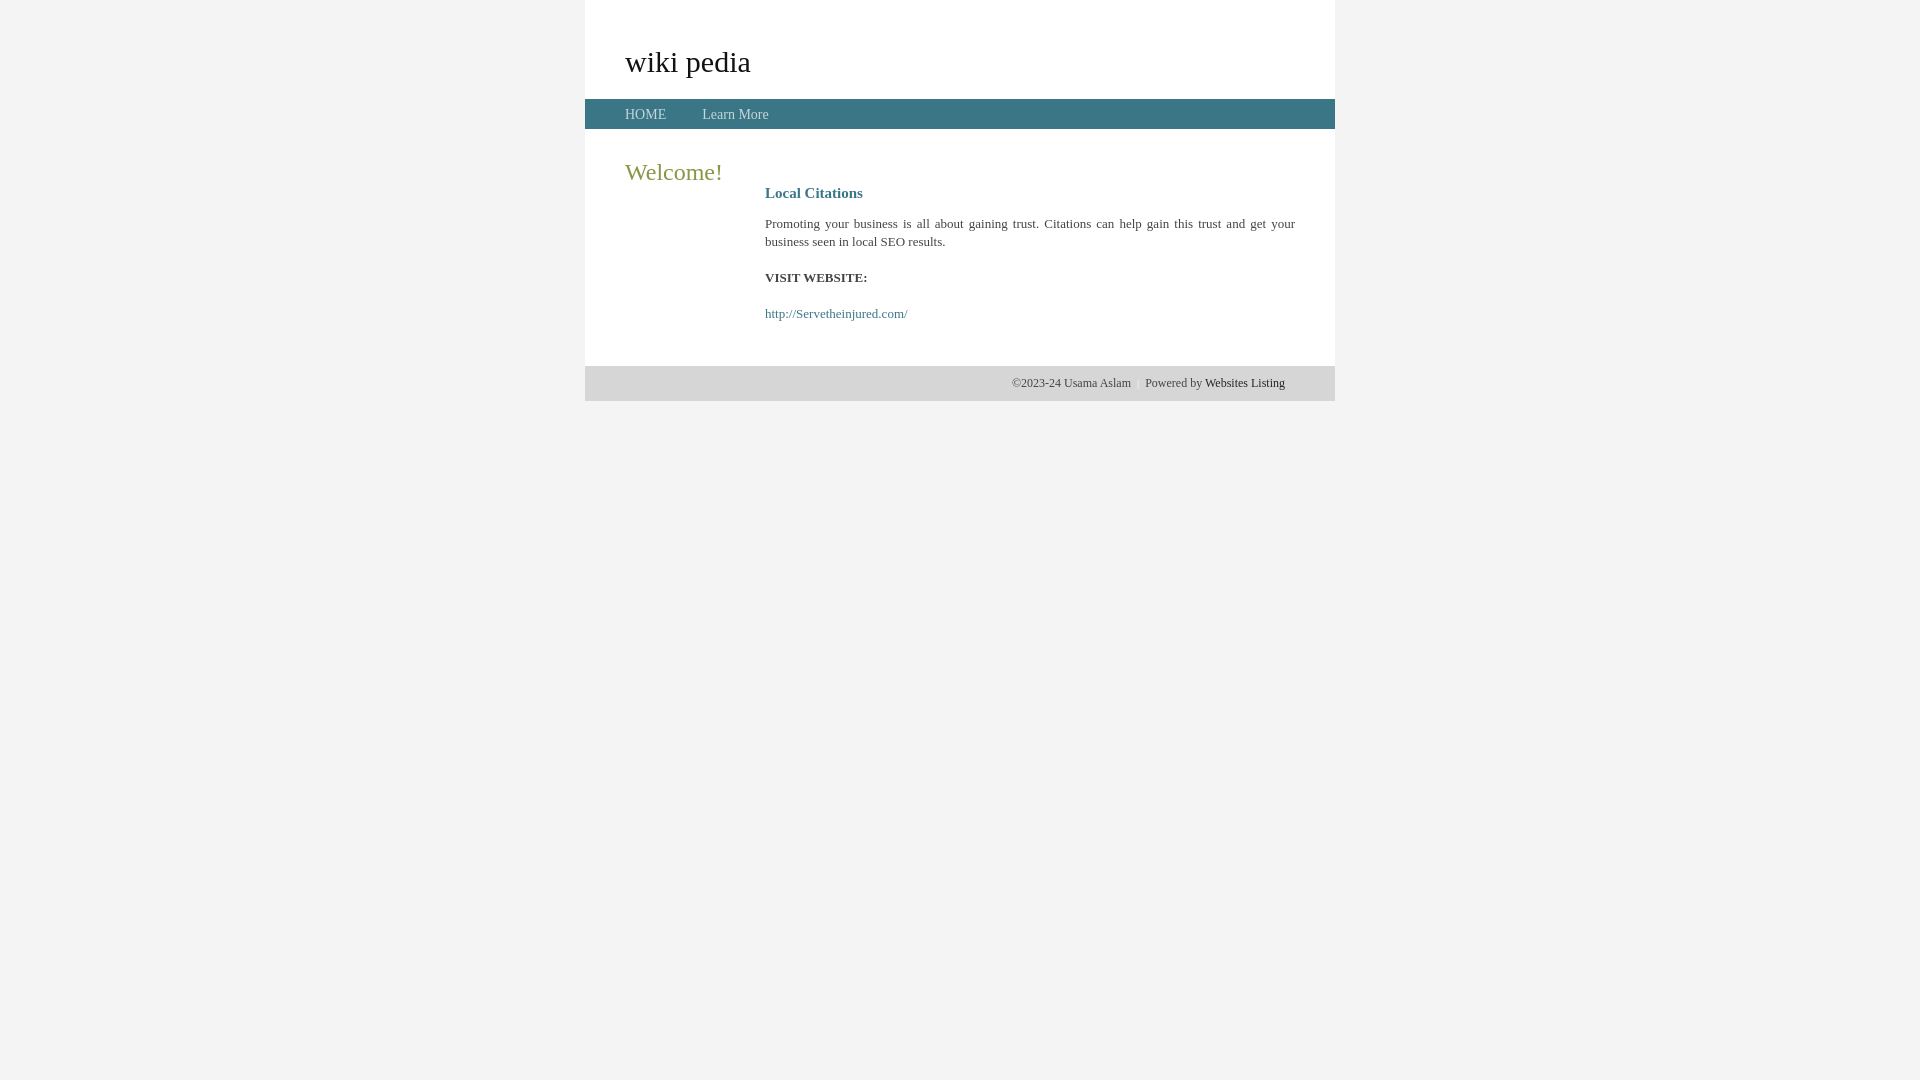 The height and width of the screenshot is (1080, 1920). What do you see at coordinates (735, 114) in the screenshot?
I see `Learn More` at bounding box center [735, 114].